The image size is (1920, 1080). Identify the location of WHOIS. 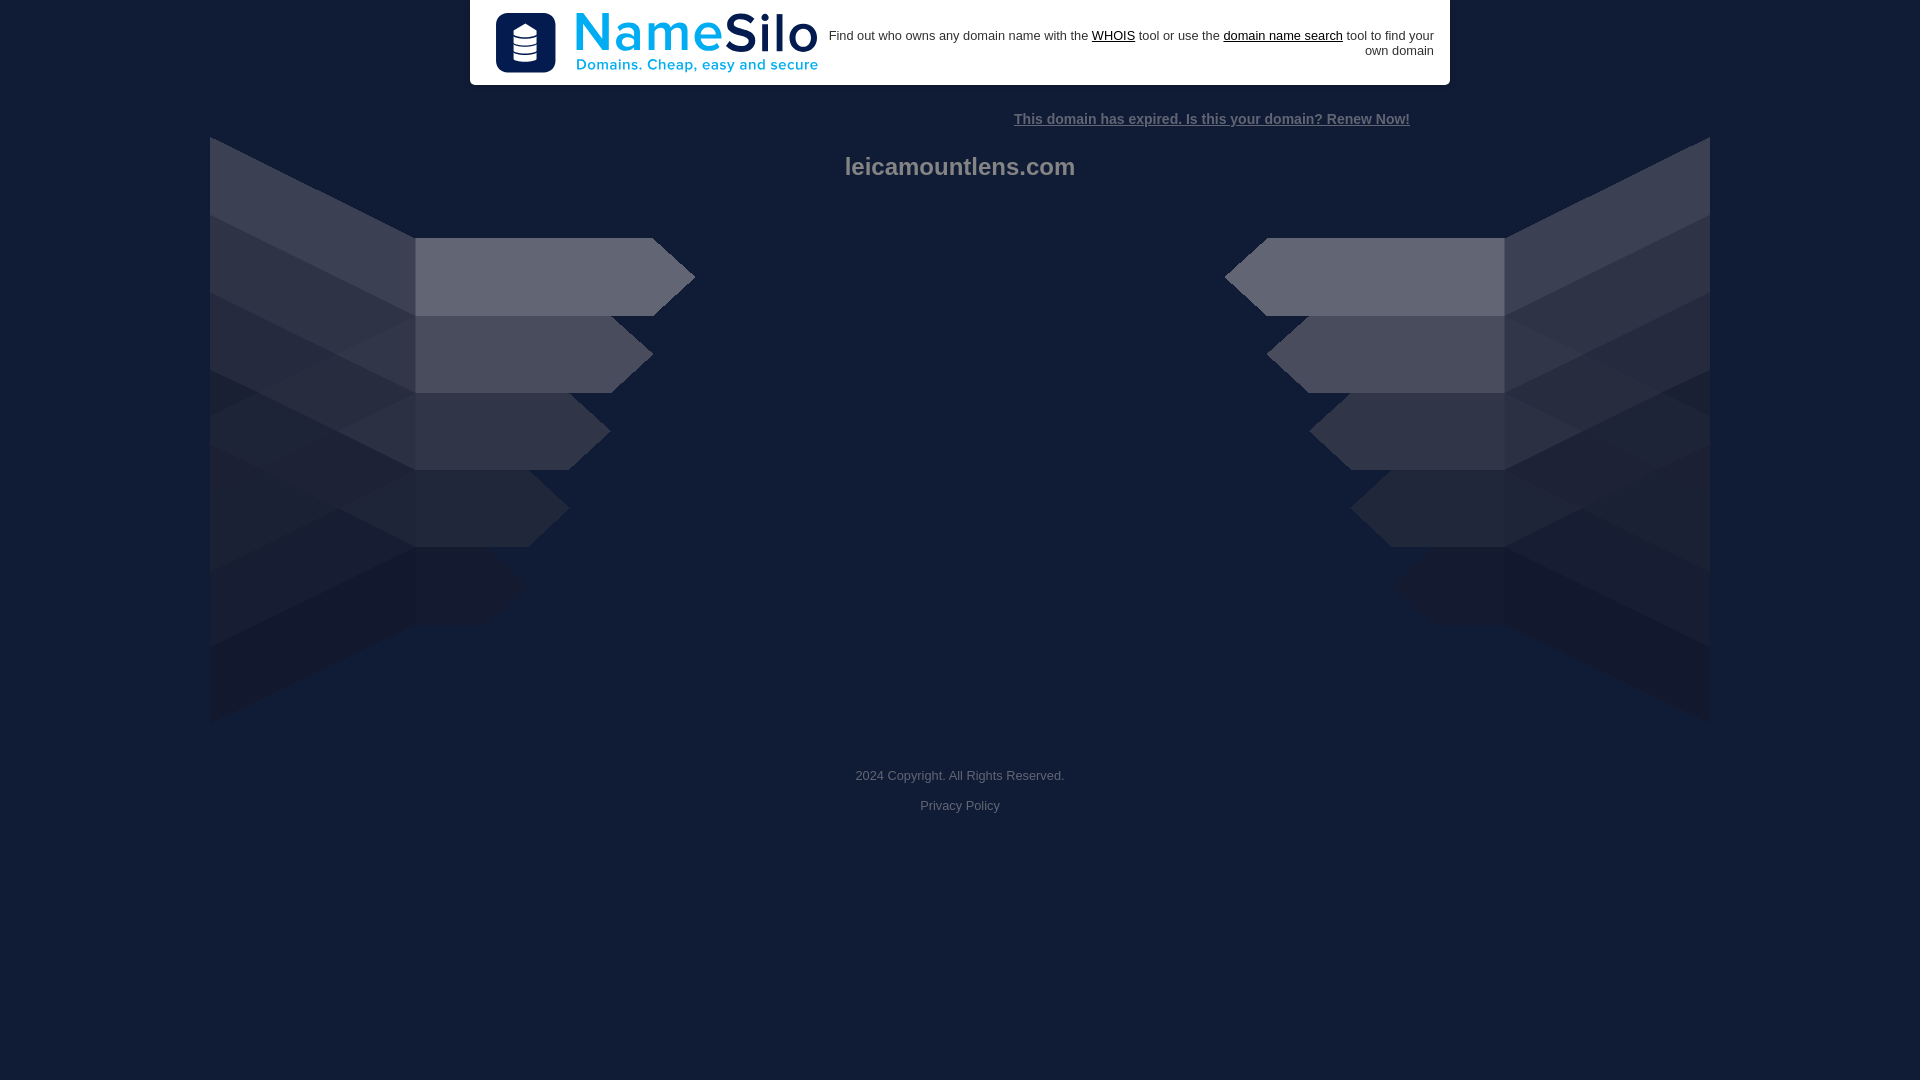
(1113, 36).